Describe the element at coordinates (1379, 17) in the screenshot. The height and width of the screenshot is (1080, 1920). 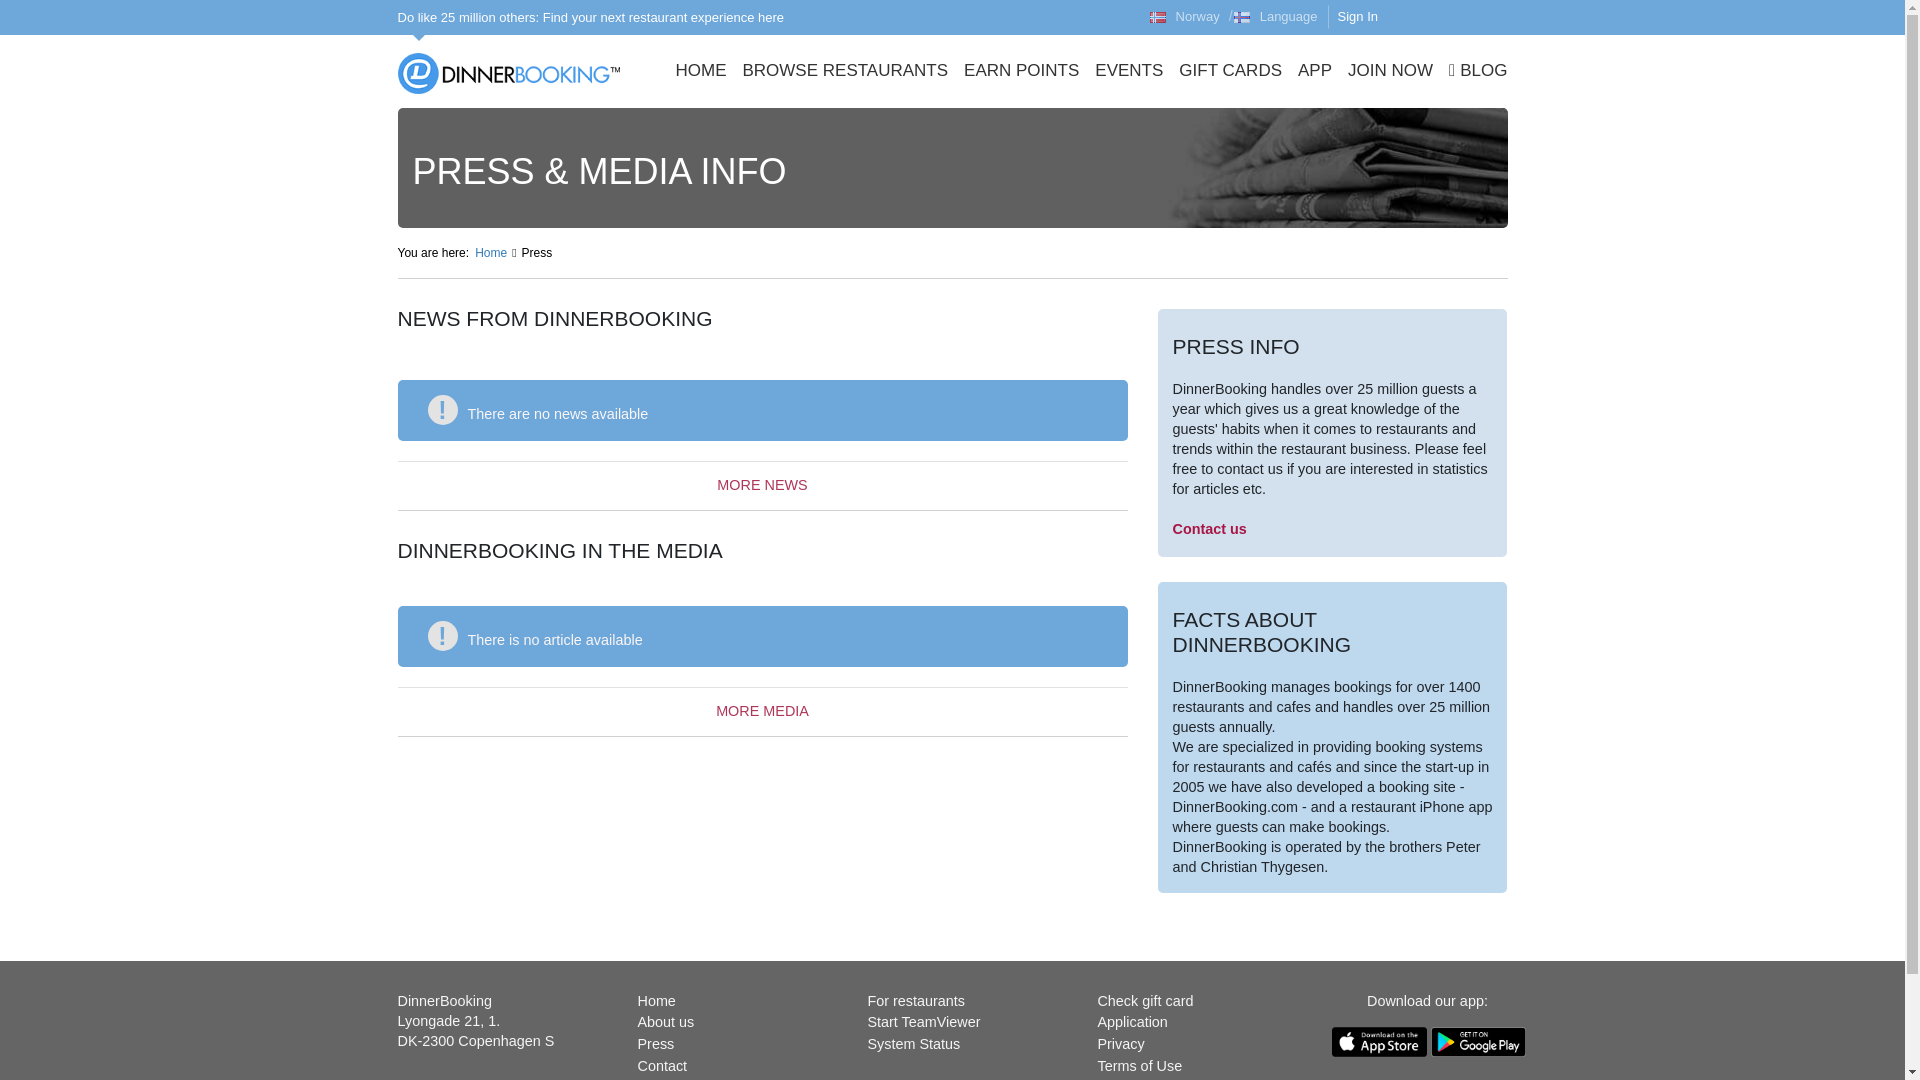
I see `Sign In` at that location.